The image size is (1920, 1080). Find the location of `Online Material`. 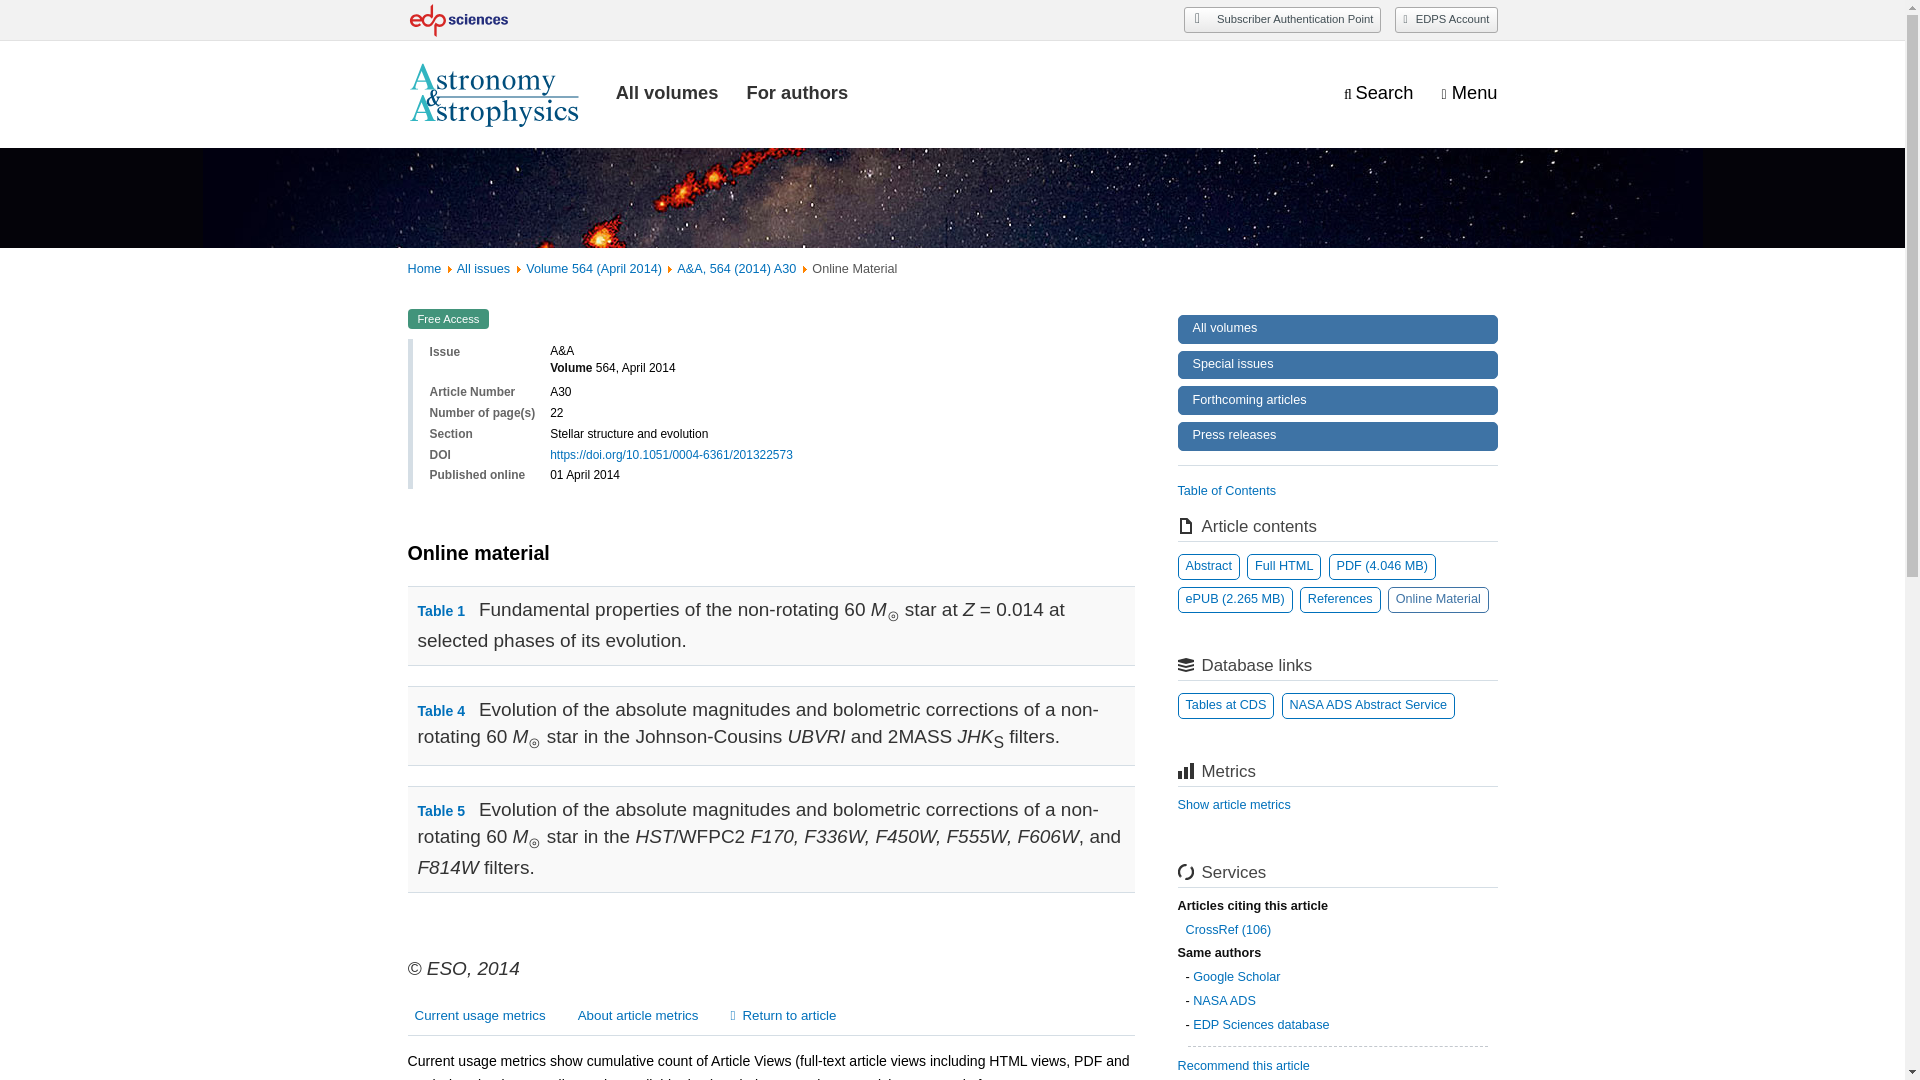

Online Material is located at coordinates (1438, 600).